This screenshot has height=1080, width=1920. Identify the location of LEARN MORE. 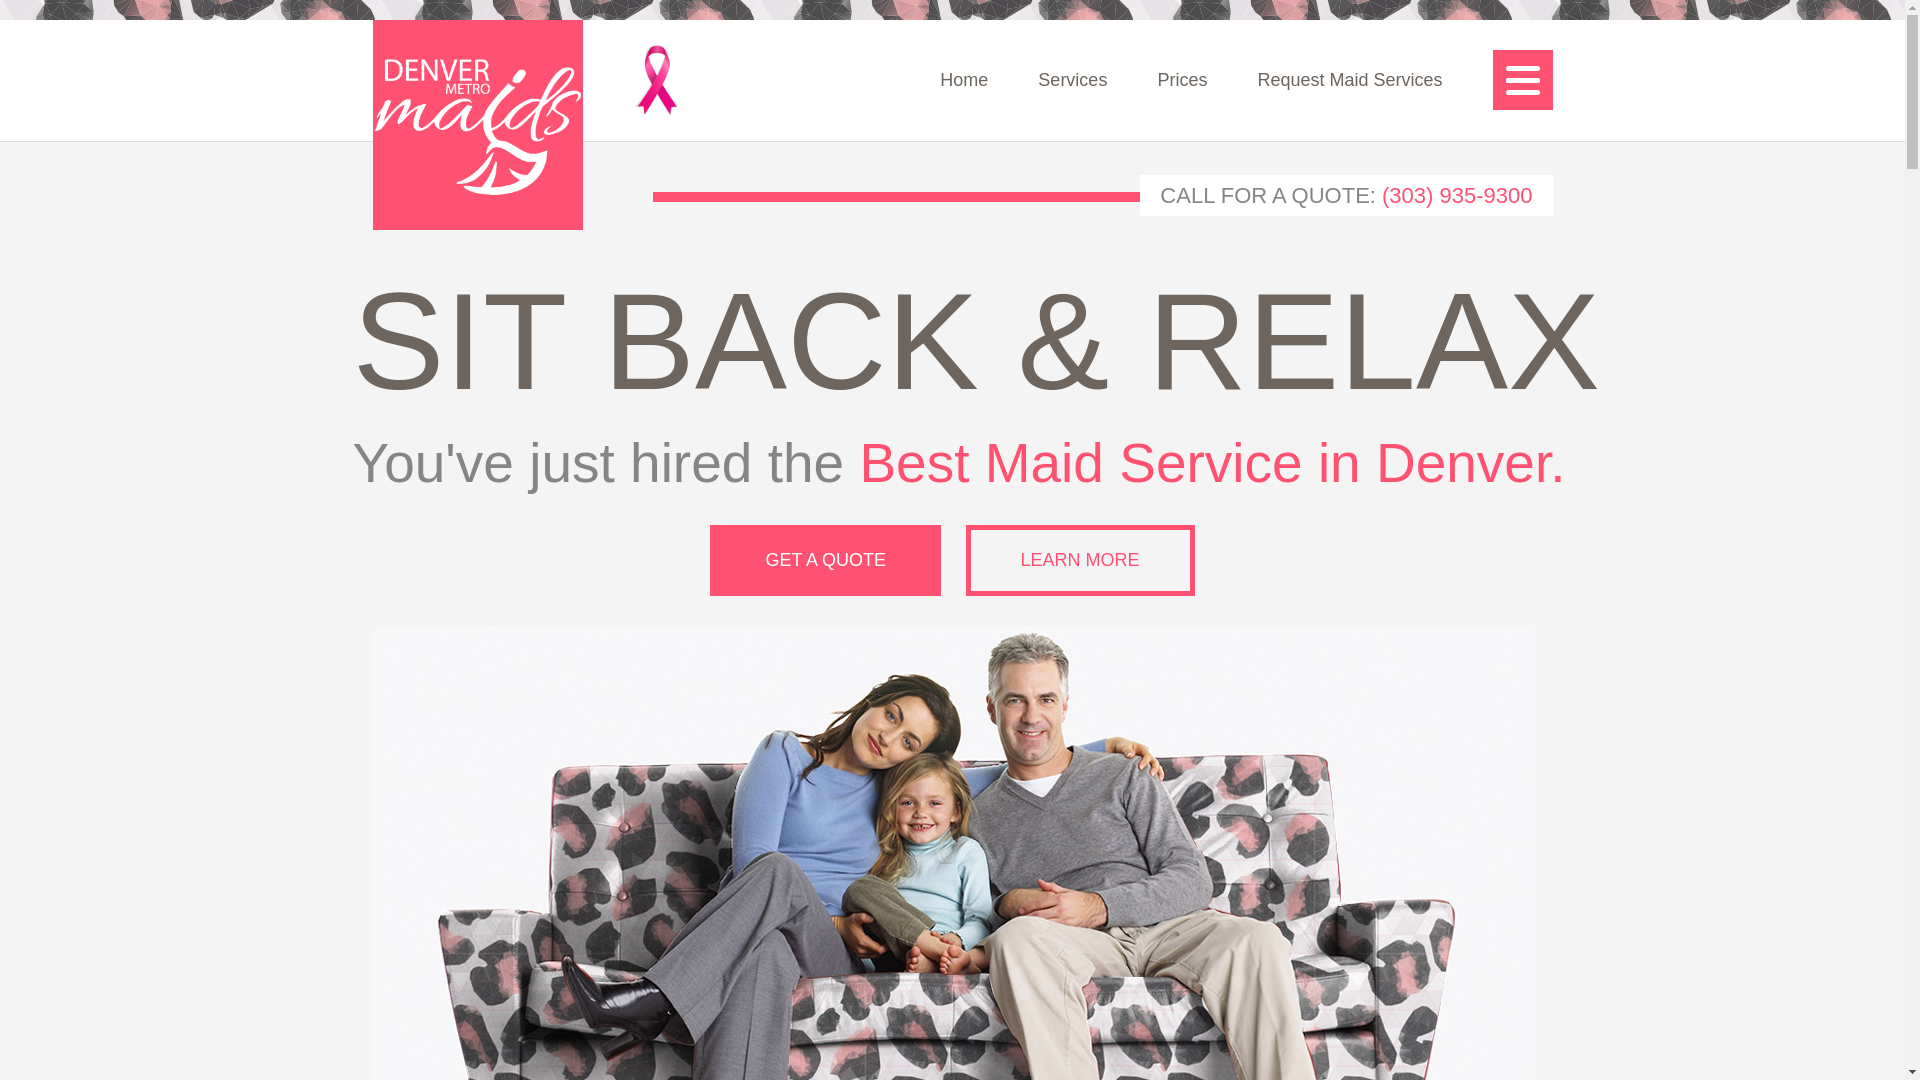
(1080, 560).